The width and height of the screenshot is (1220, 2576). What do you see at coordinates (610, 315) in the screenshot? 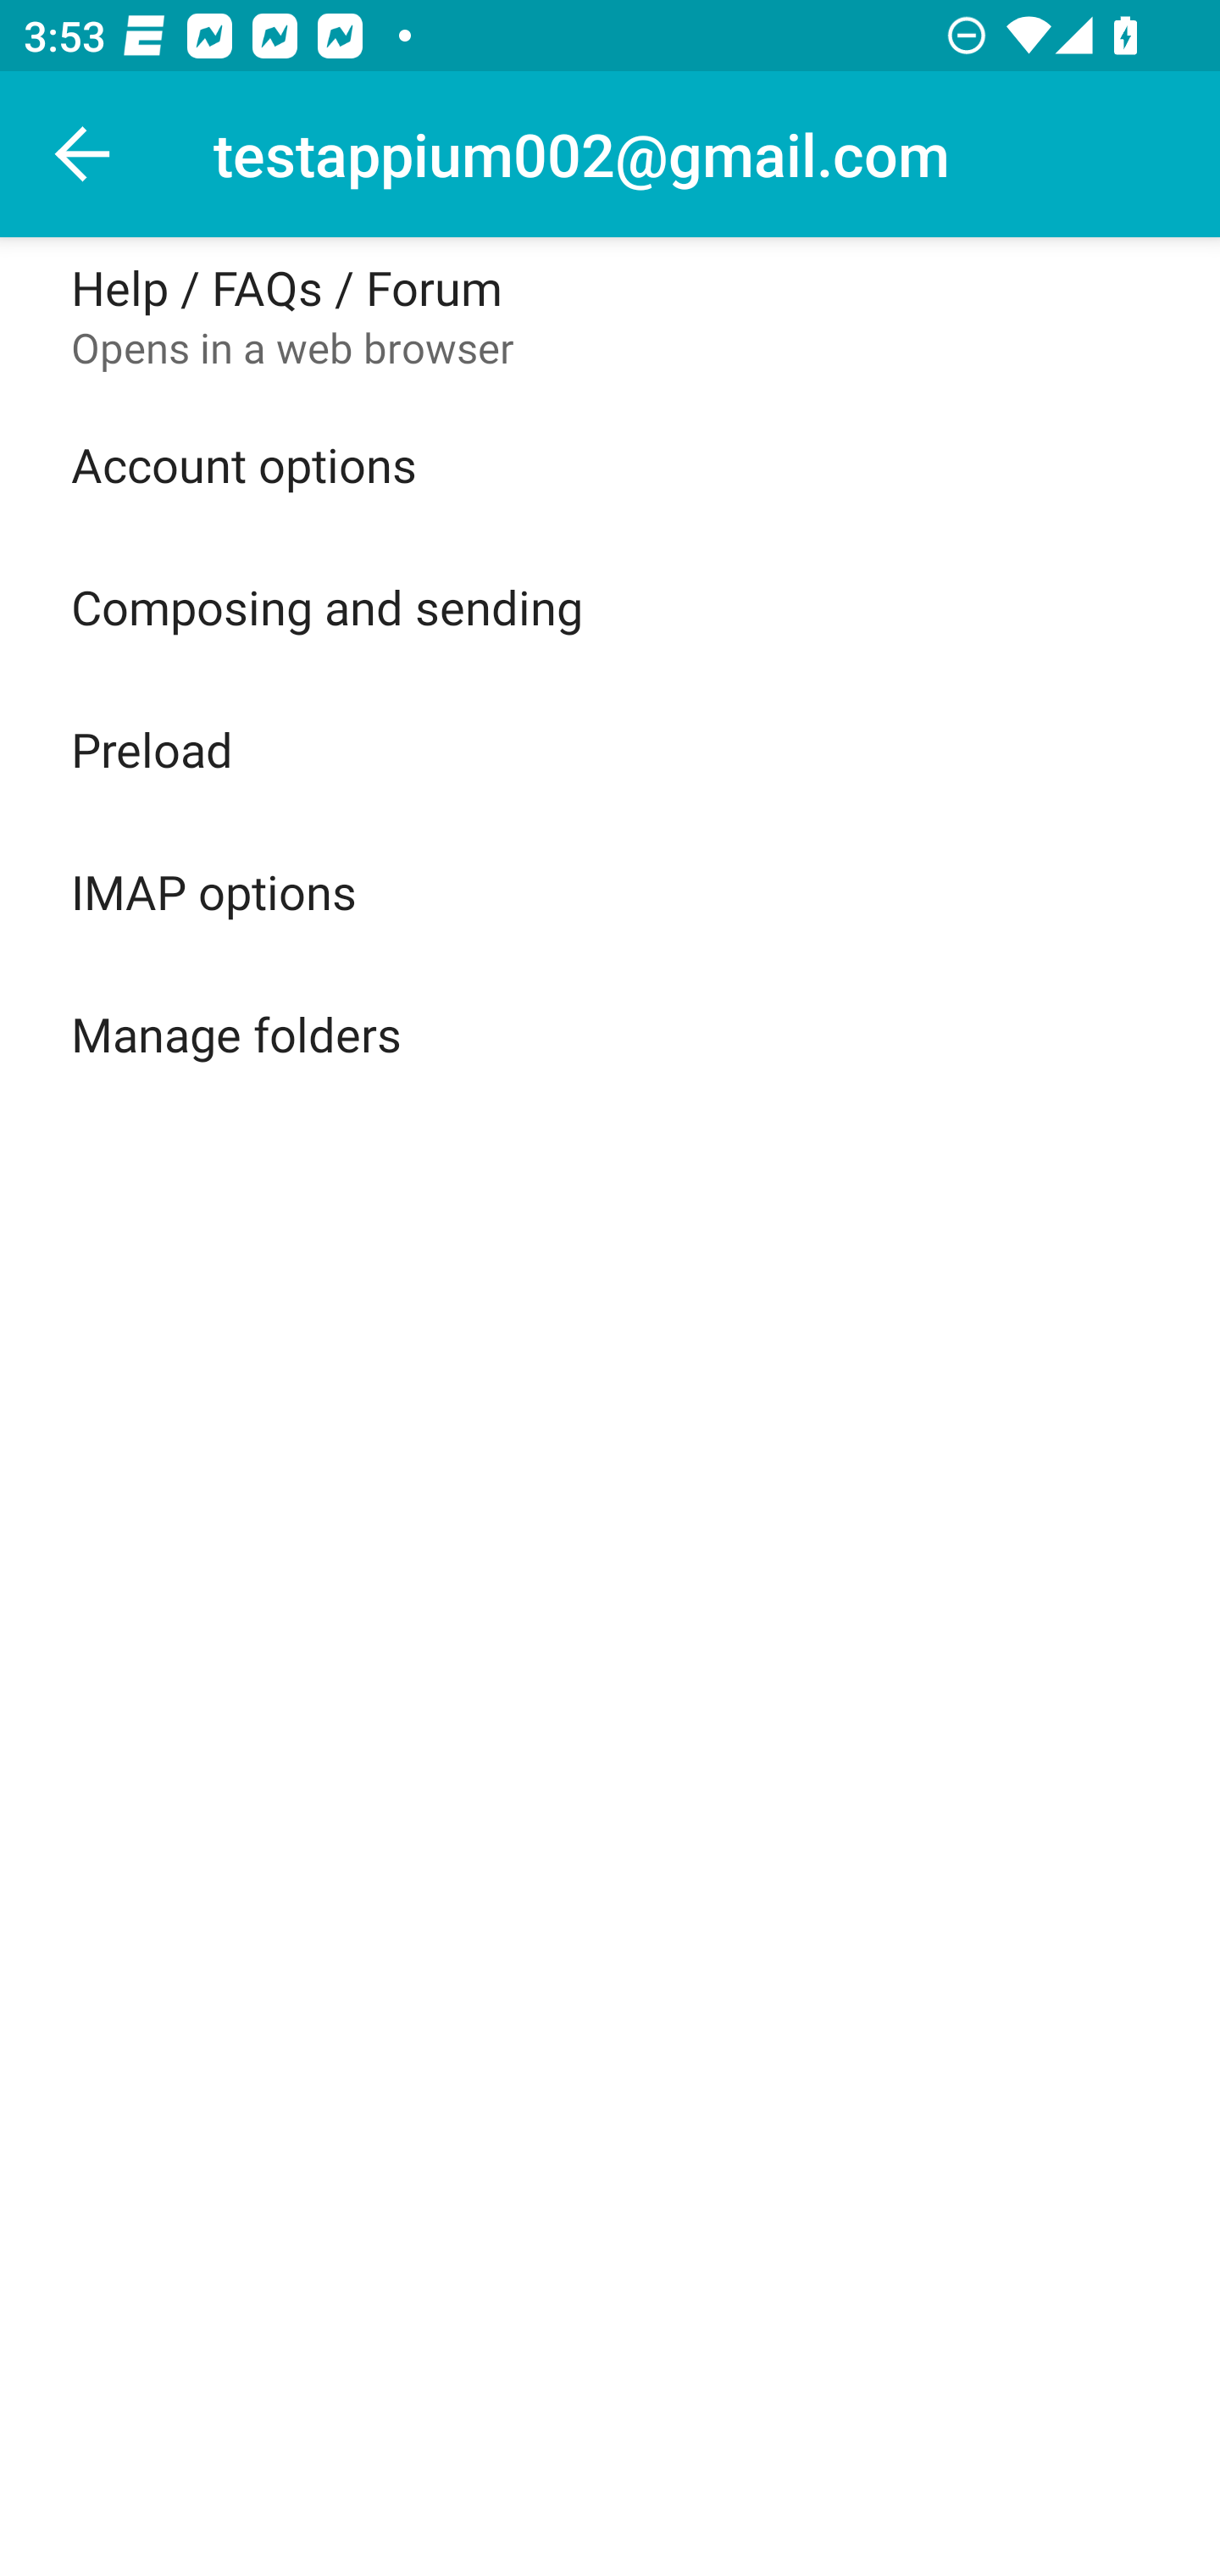
I see `Help / FAQs / Forum Opens in a web browser` at bounding box center [610, 315].